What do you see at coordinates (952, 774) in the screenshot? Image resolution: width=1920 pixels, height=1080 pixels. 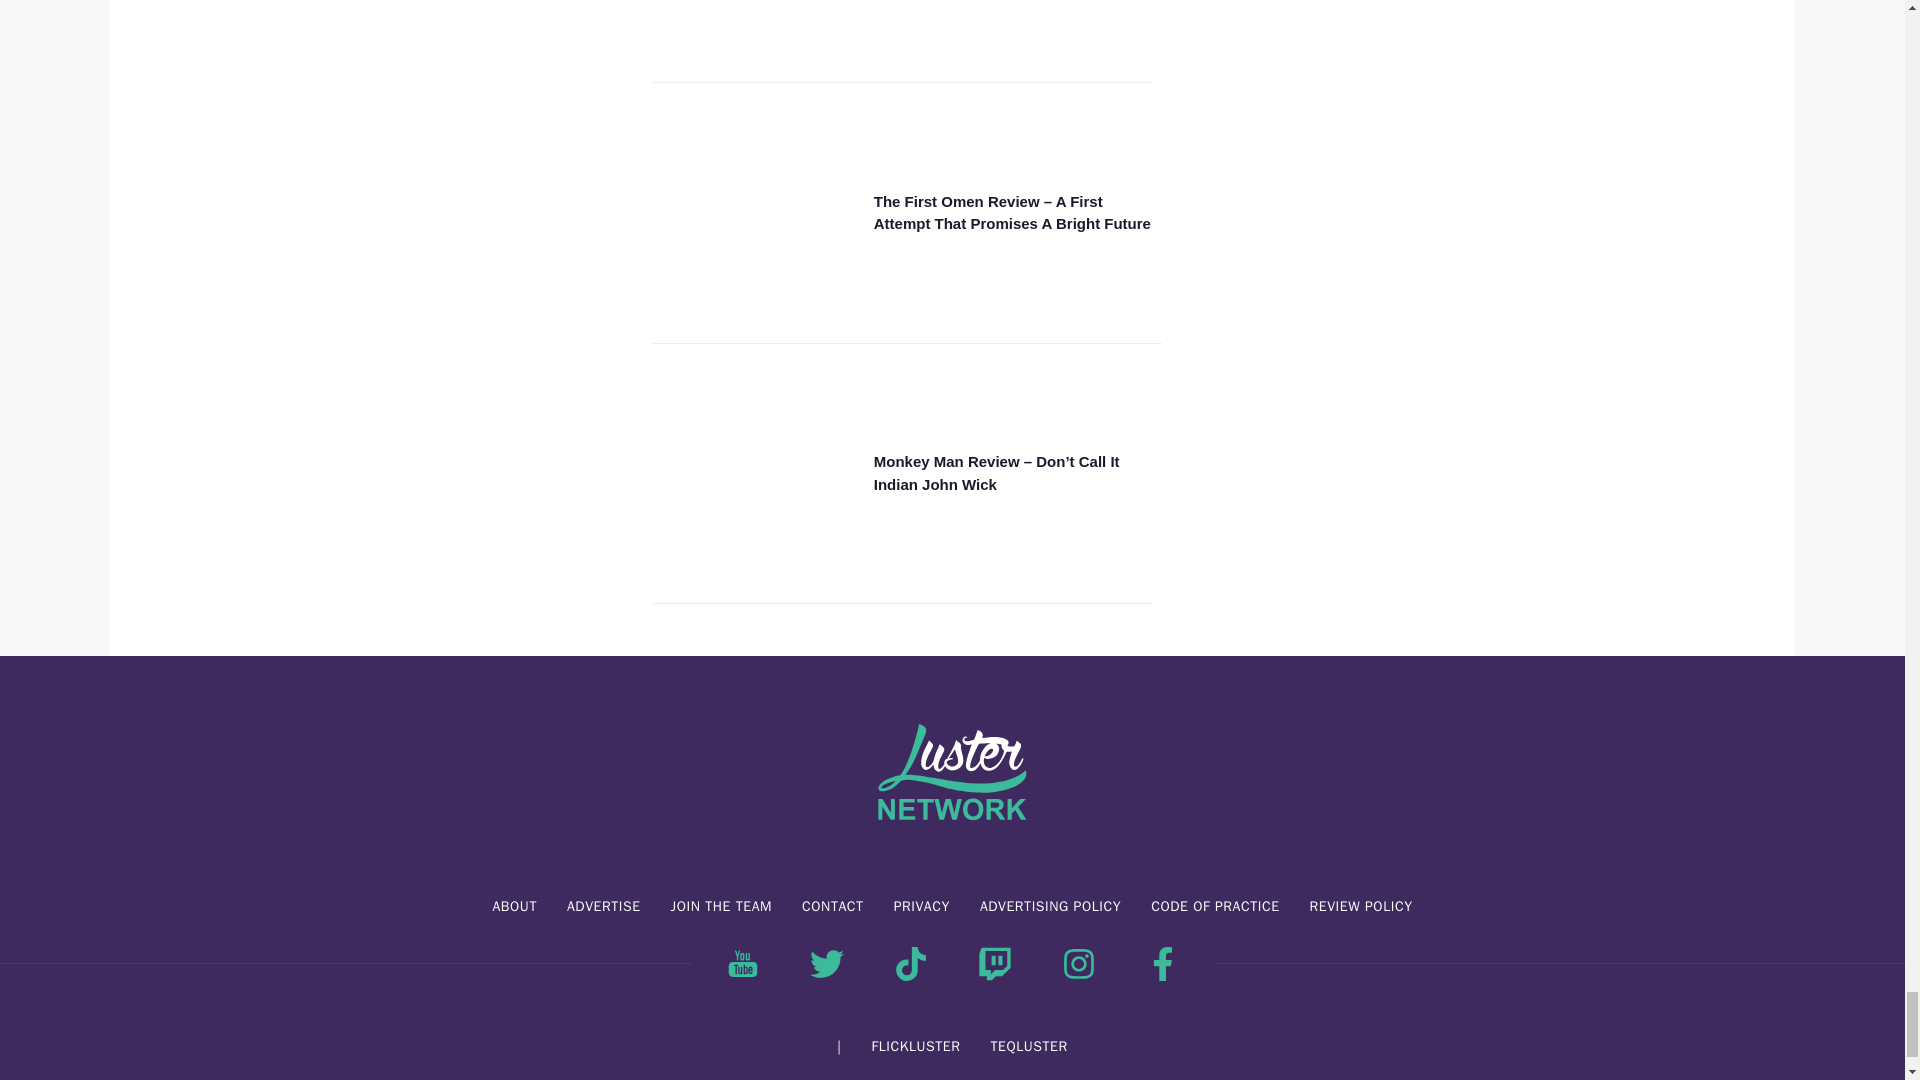 I see `Network Luster Banner White` at bounding box center [952, 774].